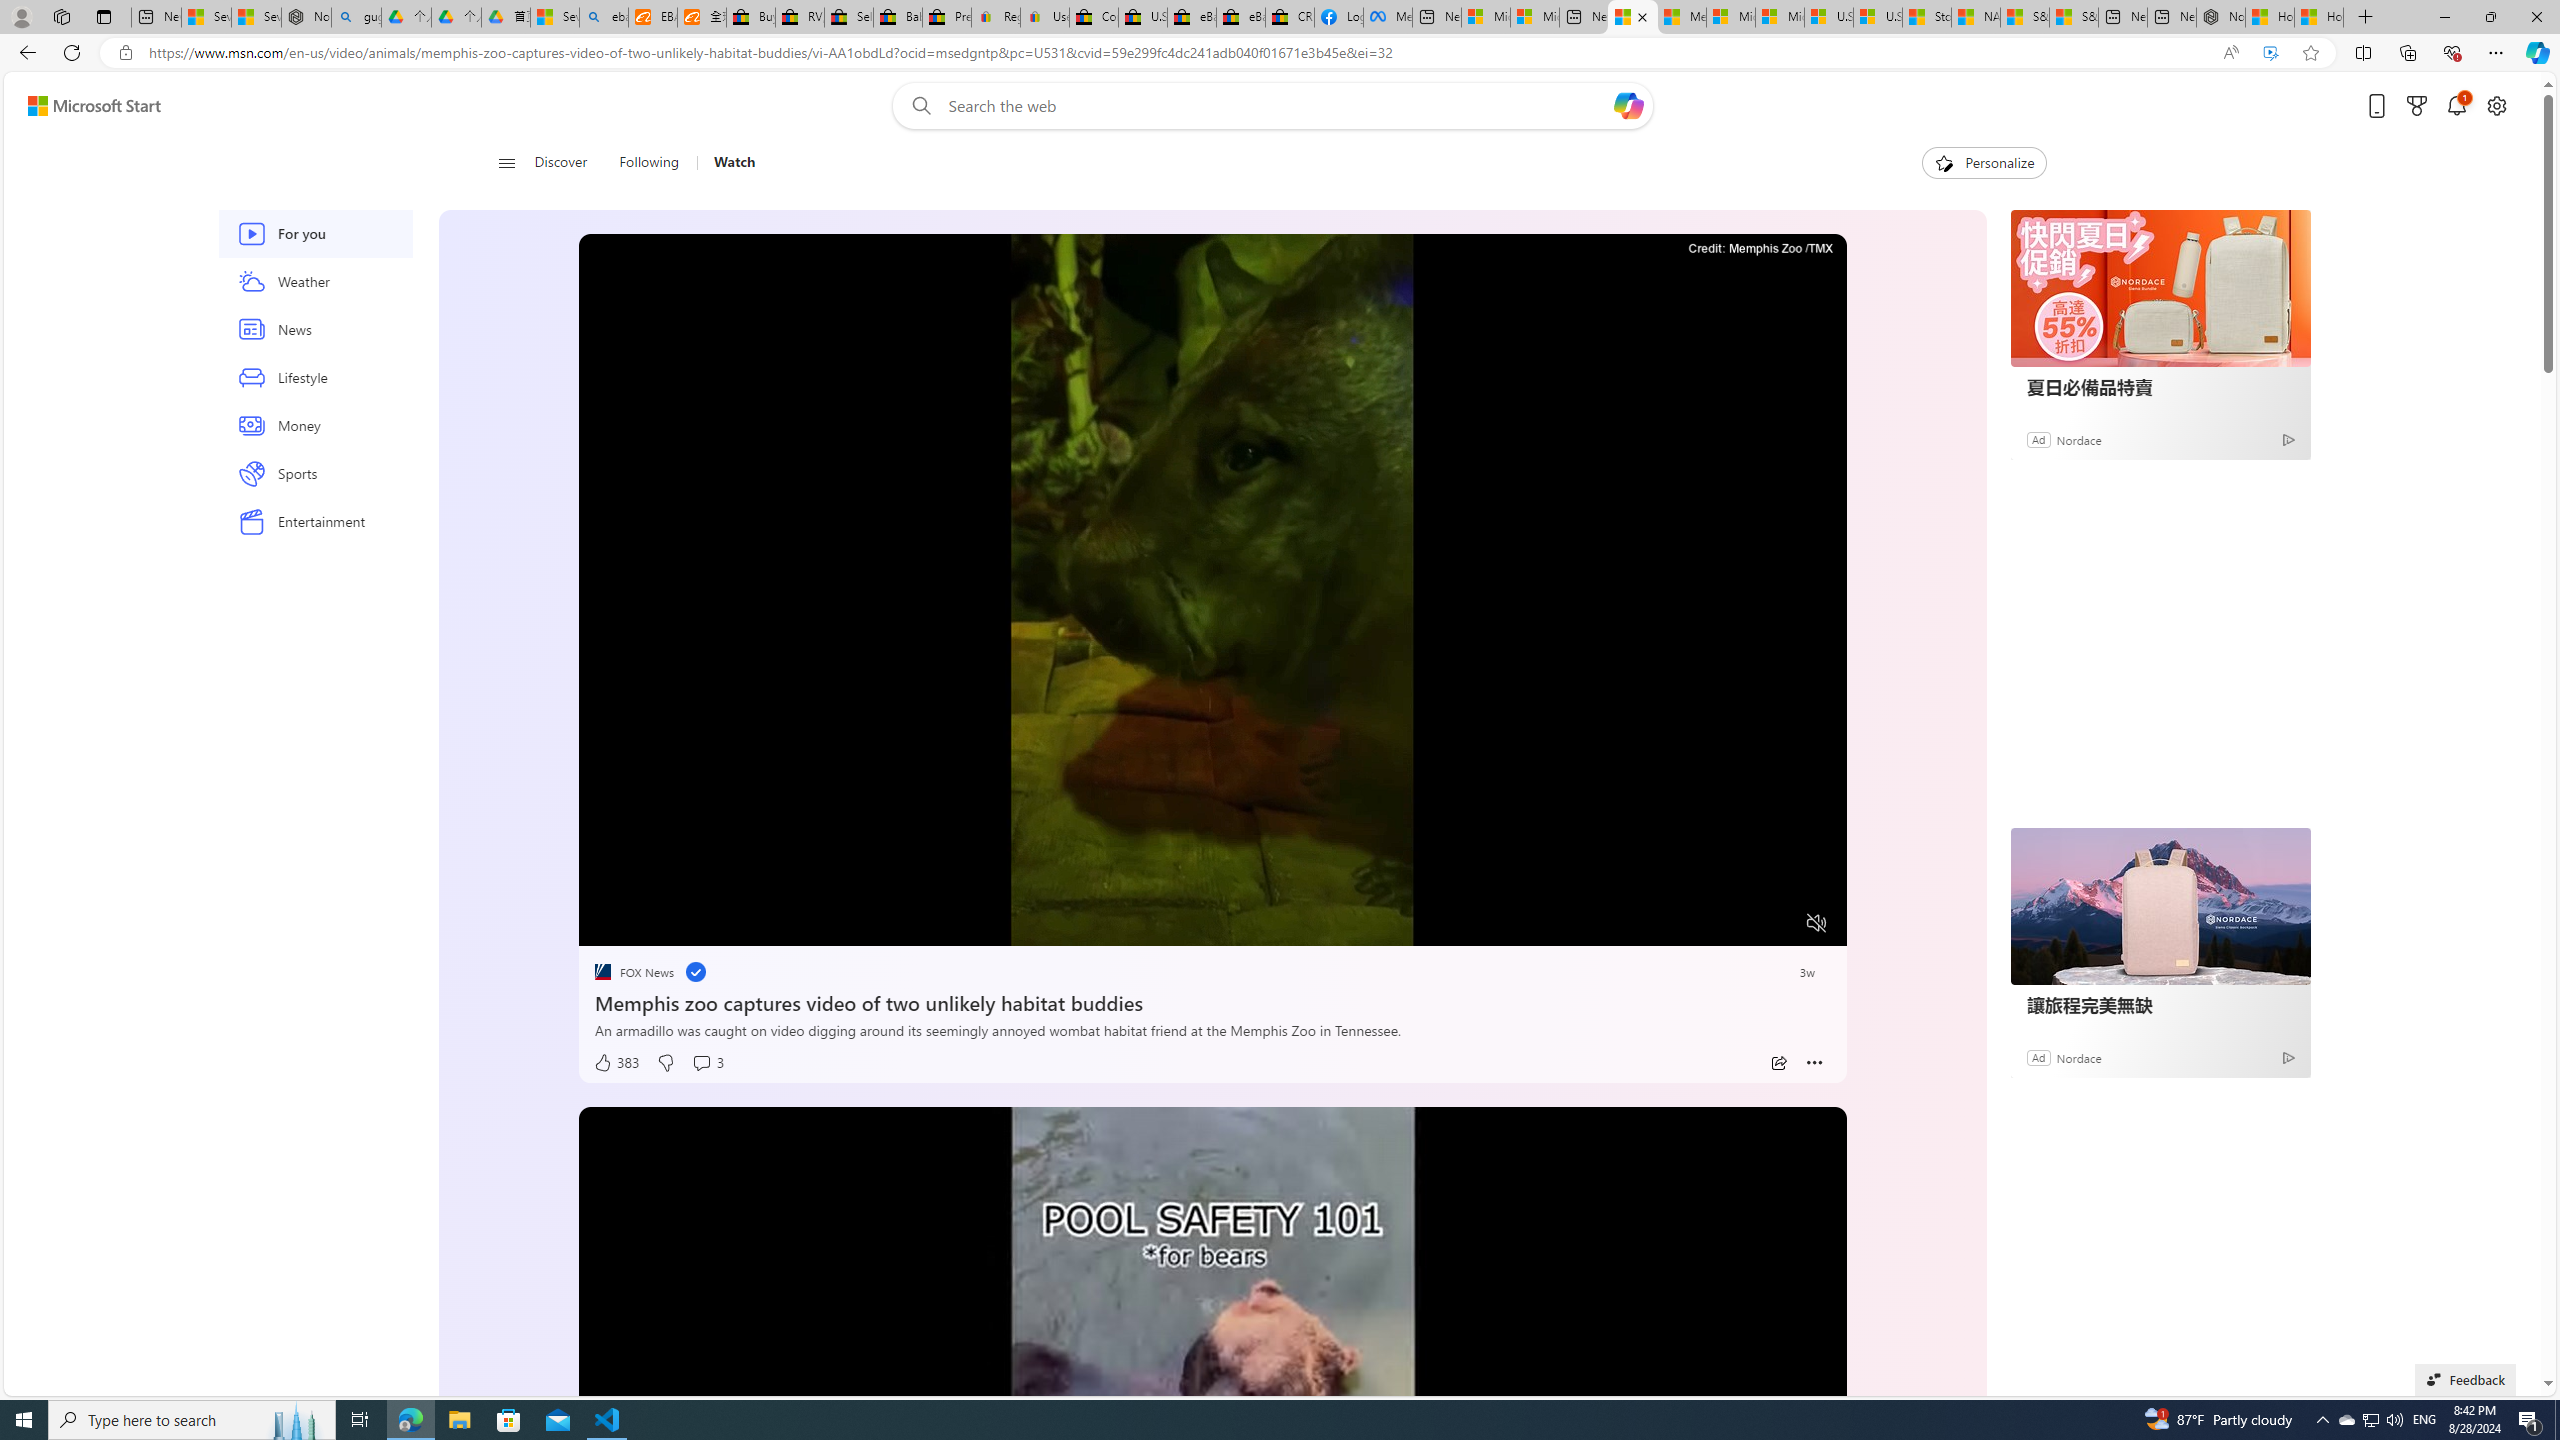  Describe the element at coordinates (996, 17) in the screenshot. I see `Register: Create a personal eBay account` at that location.